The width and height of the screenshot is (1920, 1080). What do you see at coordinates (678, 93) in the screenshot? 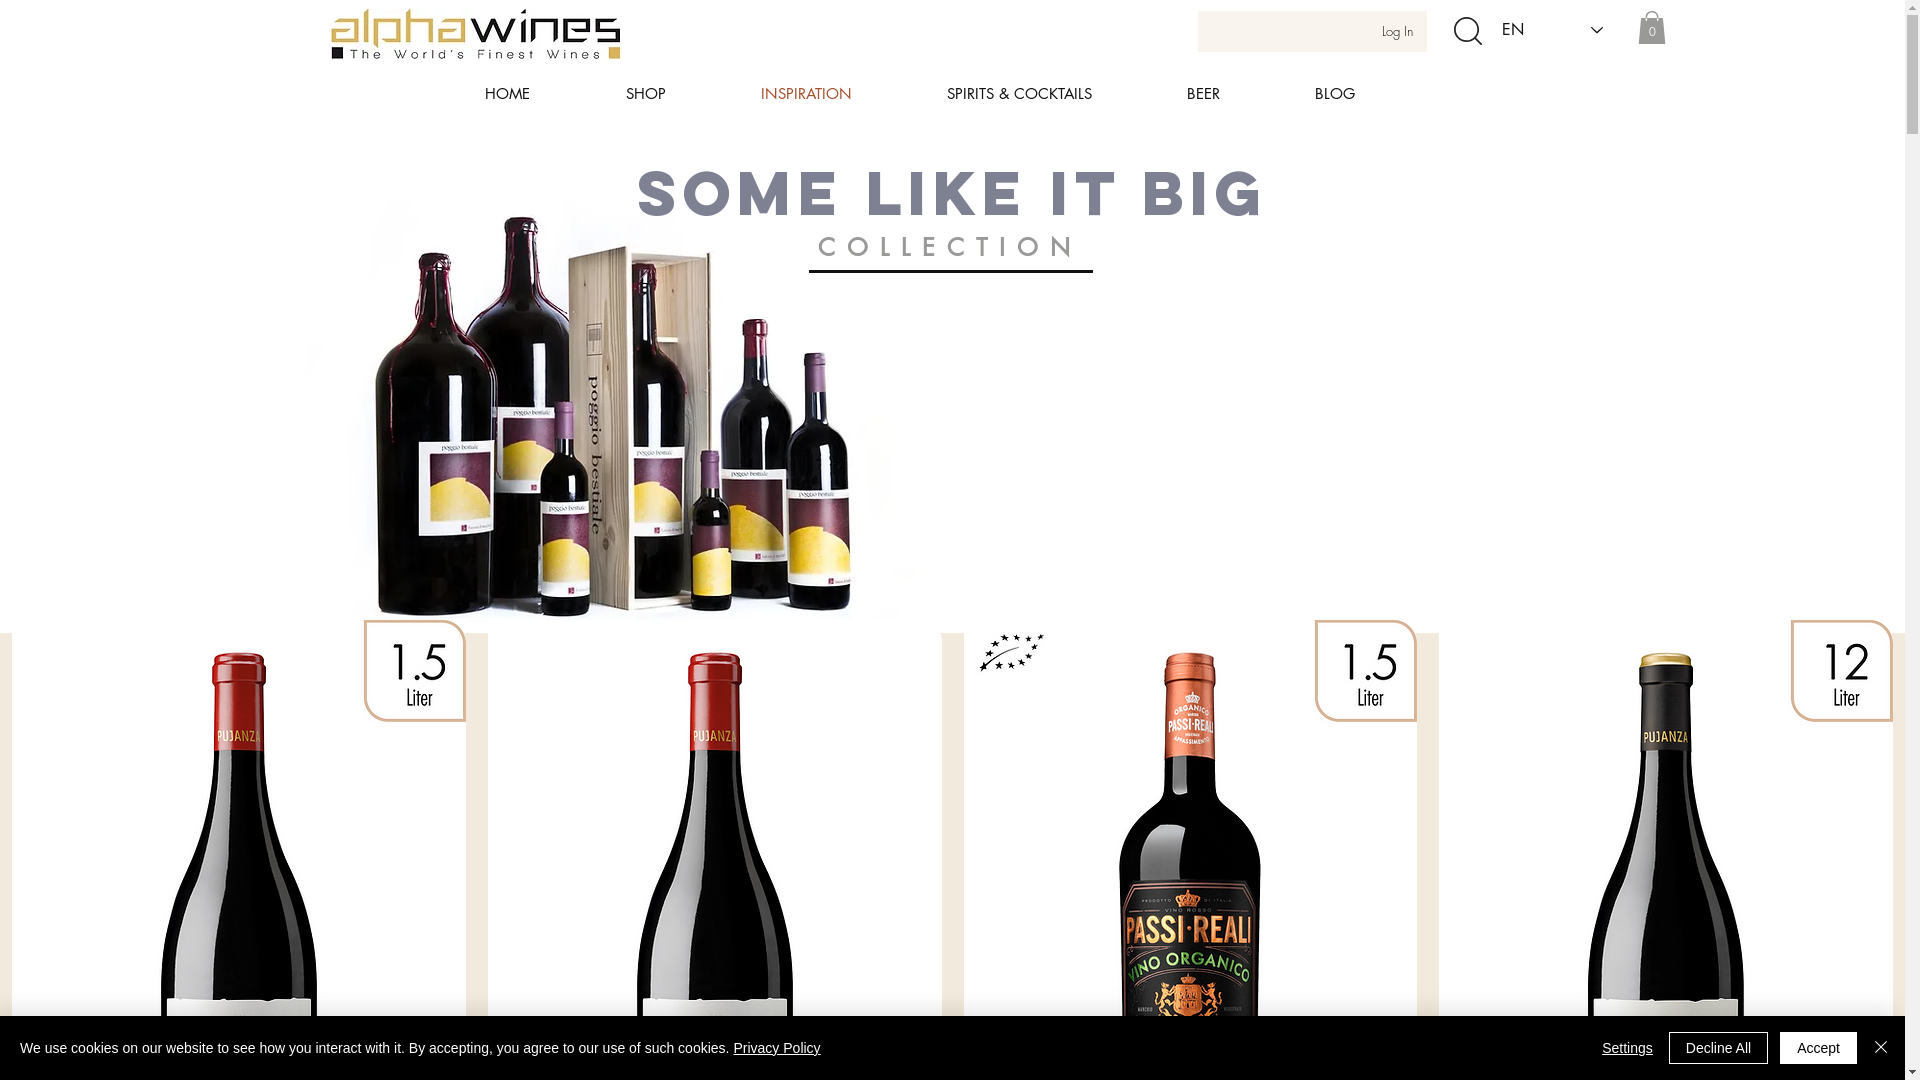
I see `SHOP` at bounding box center [678, 93].